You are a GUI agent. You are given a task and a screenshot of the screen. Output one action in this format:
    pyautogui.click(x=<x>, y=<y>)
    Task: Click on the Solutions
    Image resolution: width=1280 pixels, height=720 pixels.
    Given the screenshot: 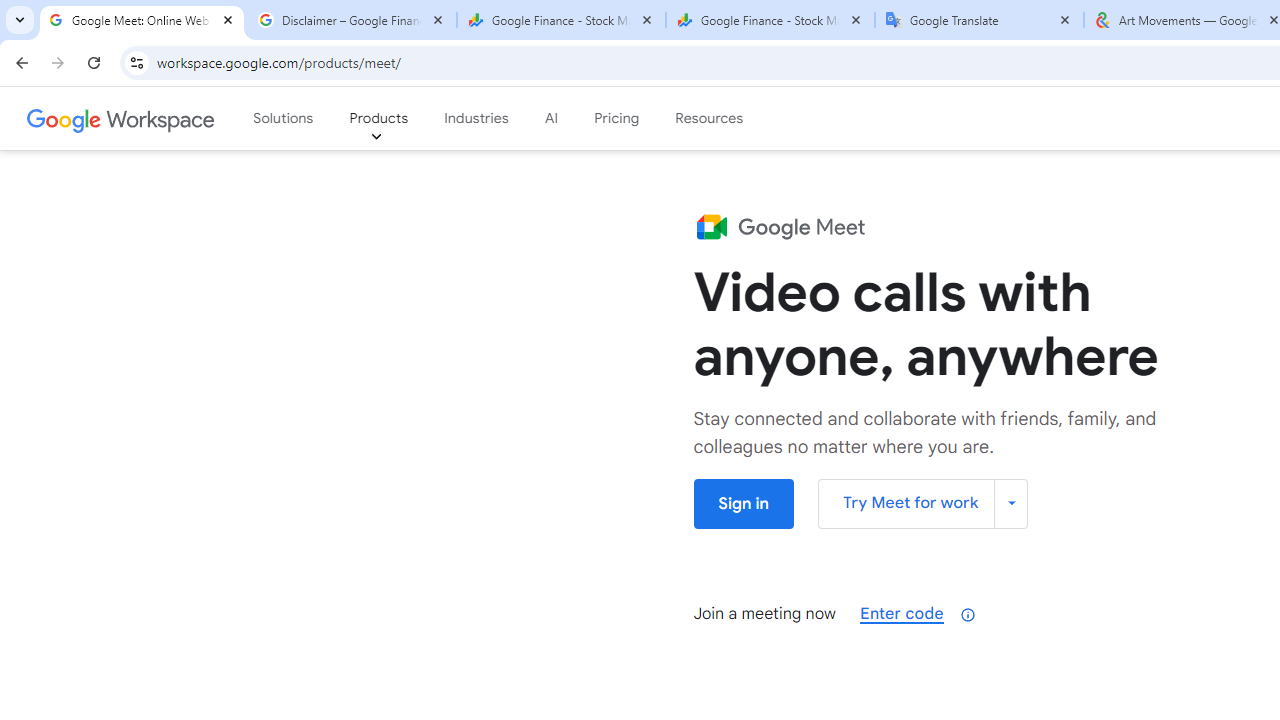 What is the action you would take?
    pyautogui.click(x=283, y=119)
    